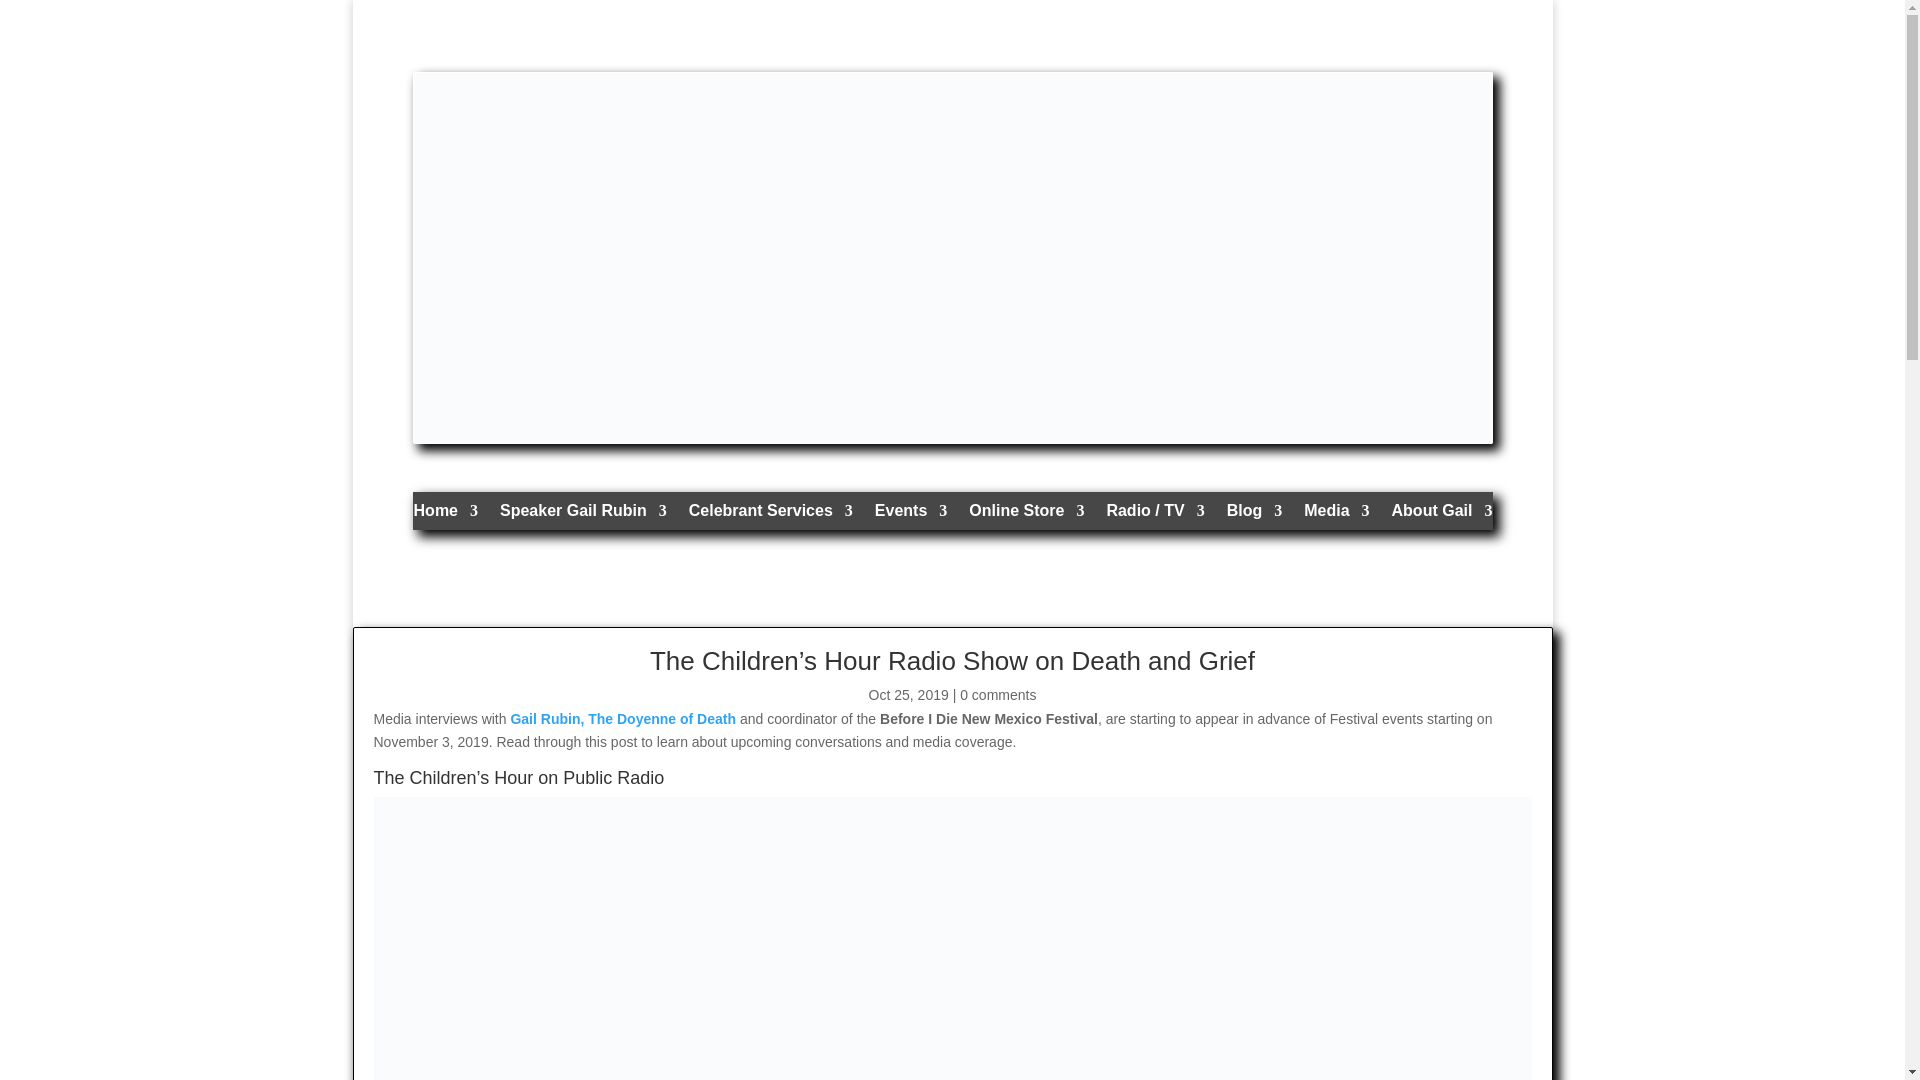  I want to click on Funeral Services, so click(770, 515).